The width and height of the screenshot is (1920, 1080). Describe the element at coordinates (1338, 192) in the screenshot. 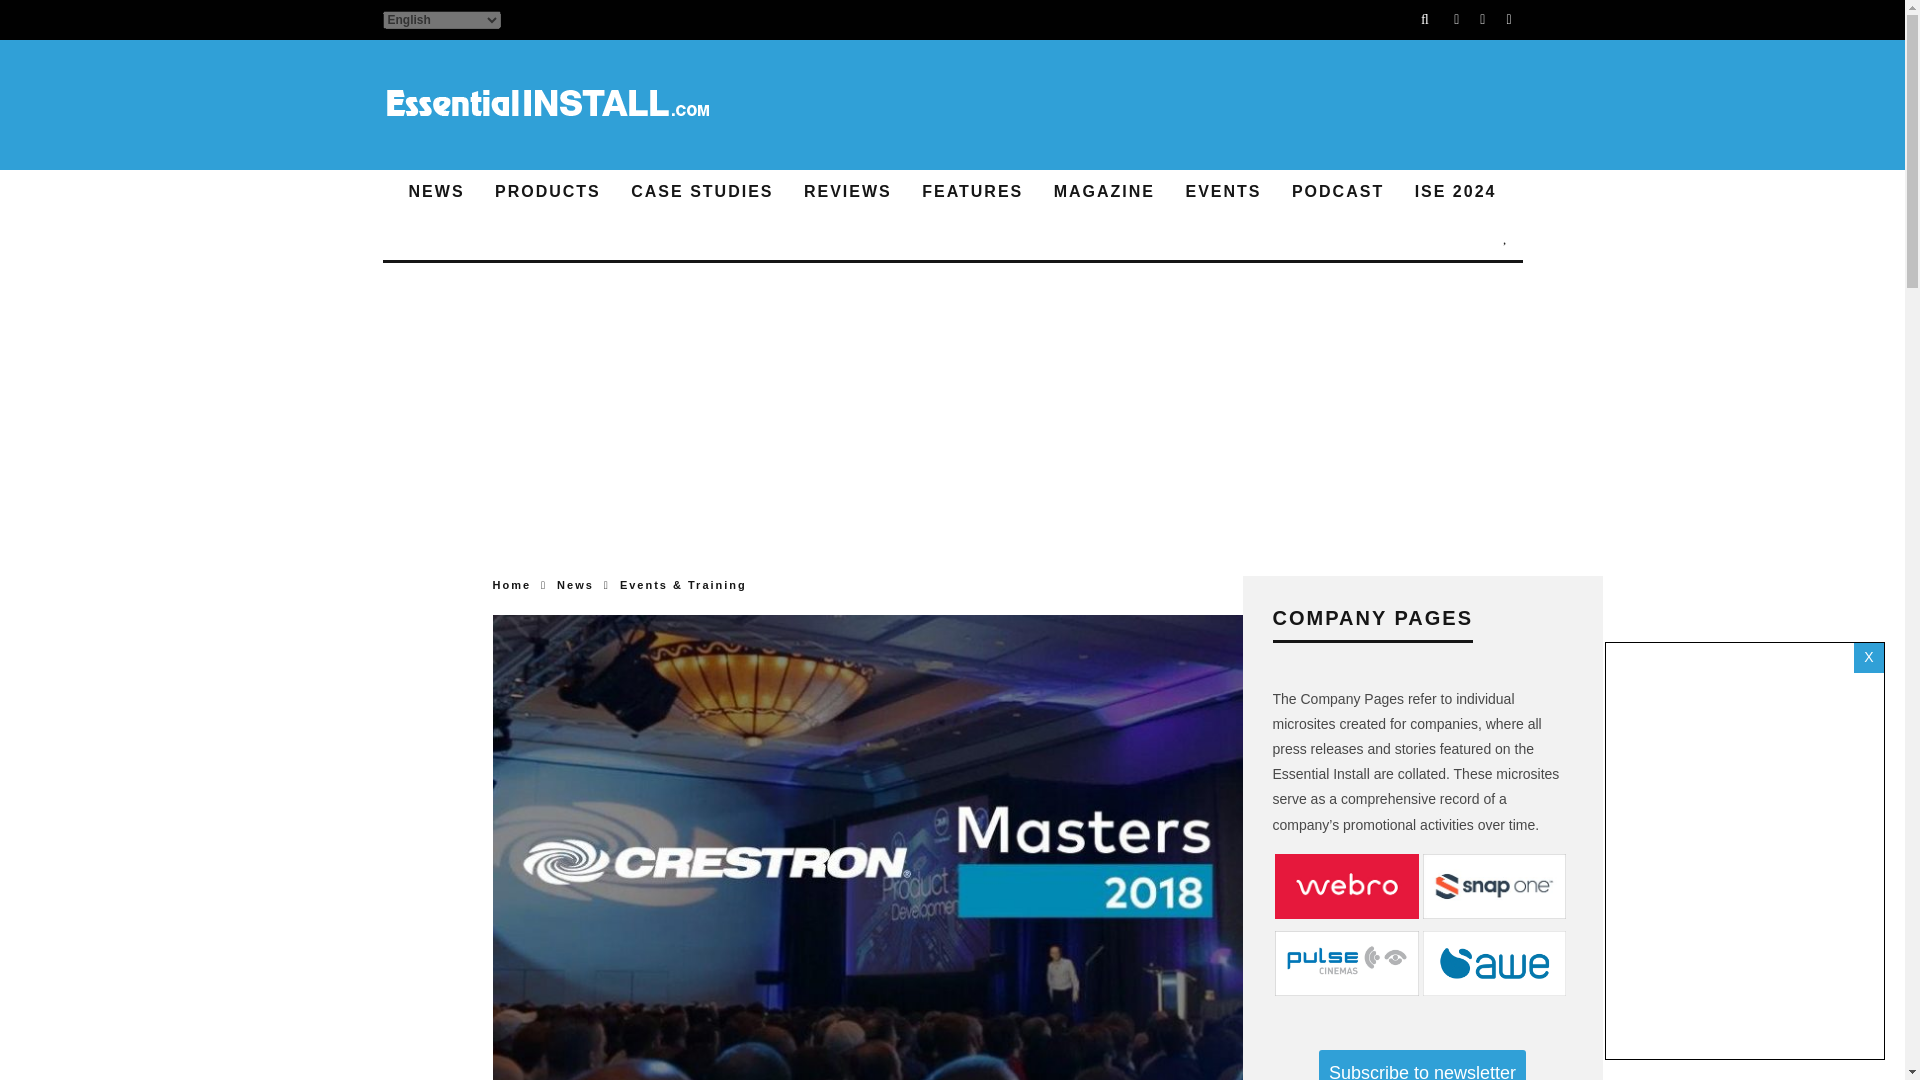

I see `PODCAST` at that location.